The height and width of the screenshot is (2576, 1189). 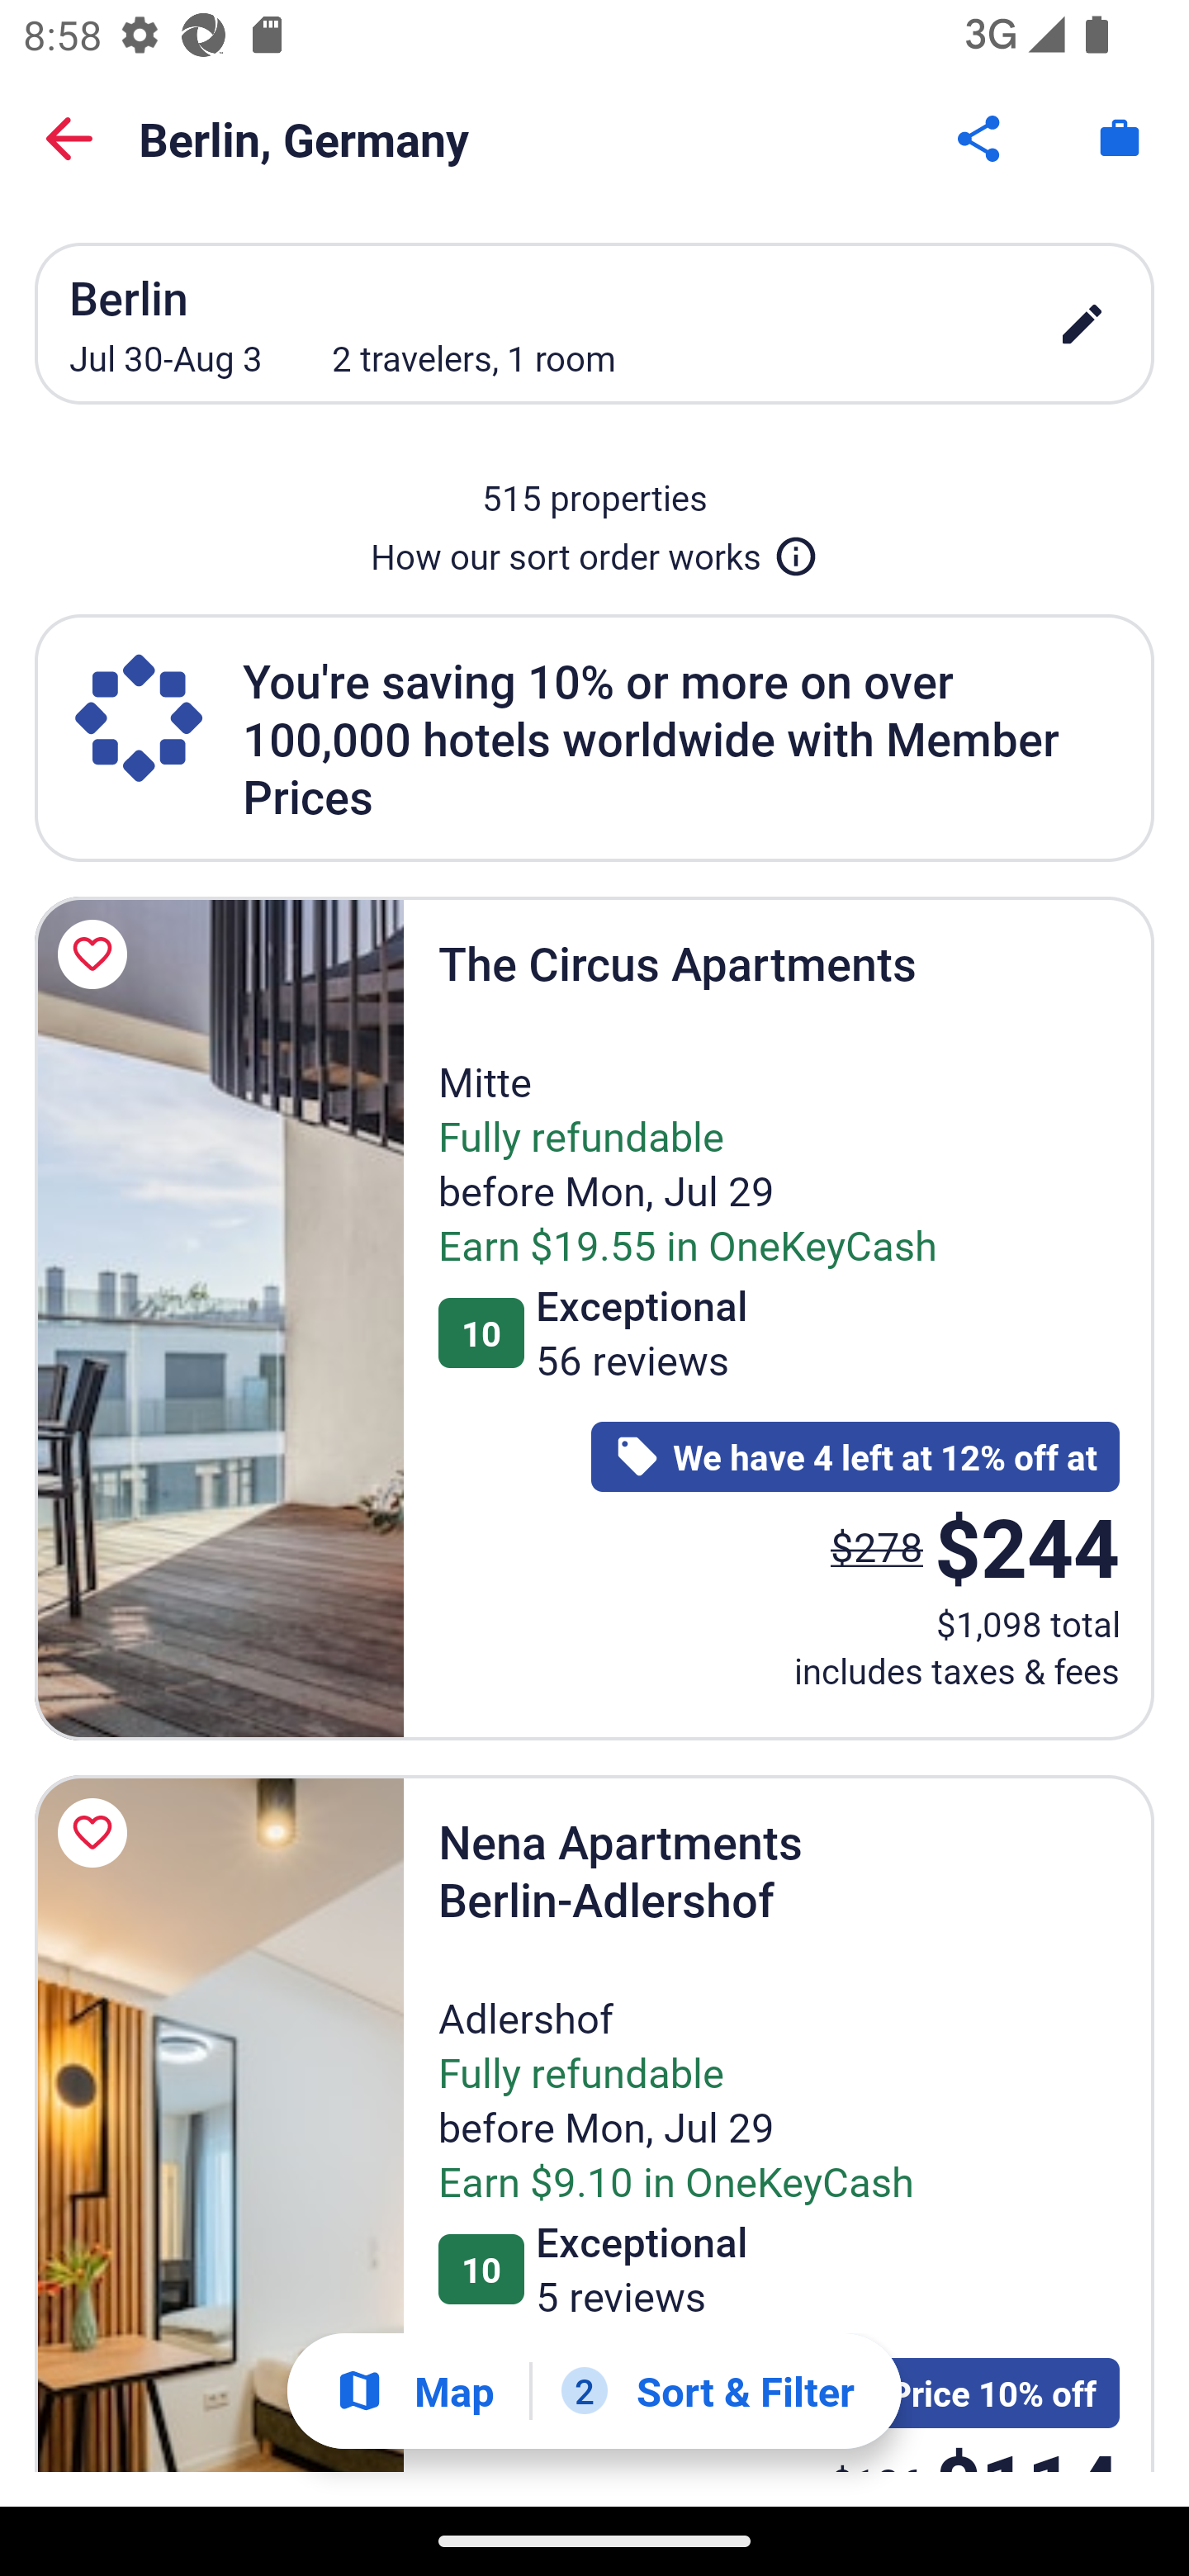 I want to click on $278 The price was $278, so click(x=877, y=1546).